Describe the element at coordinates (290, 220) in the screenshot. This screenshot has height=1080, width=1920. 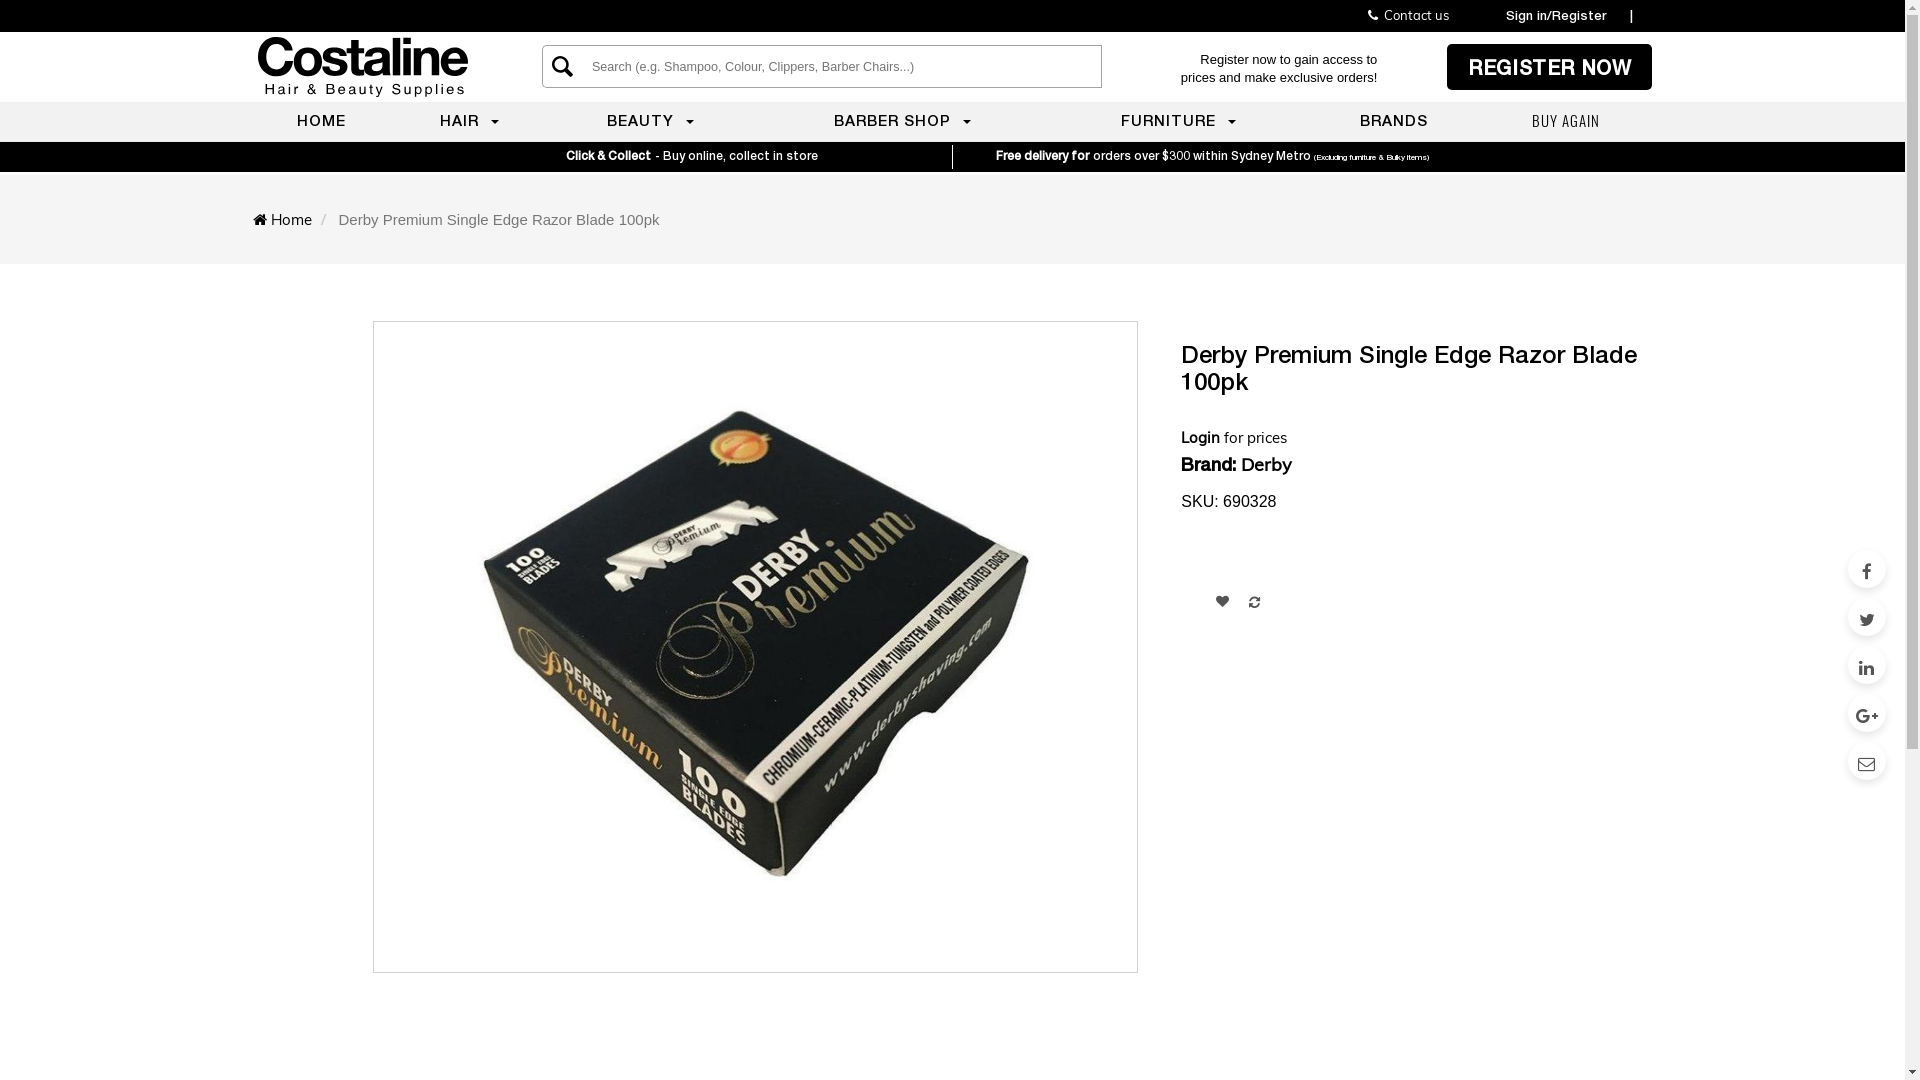
I see `Home` at that location.